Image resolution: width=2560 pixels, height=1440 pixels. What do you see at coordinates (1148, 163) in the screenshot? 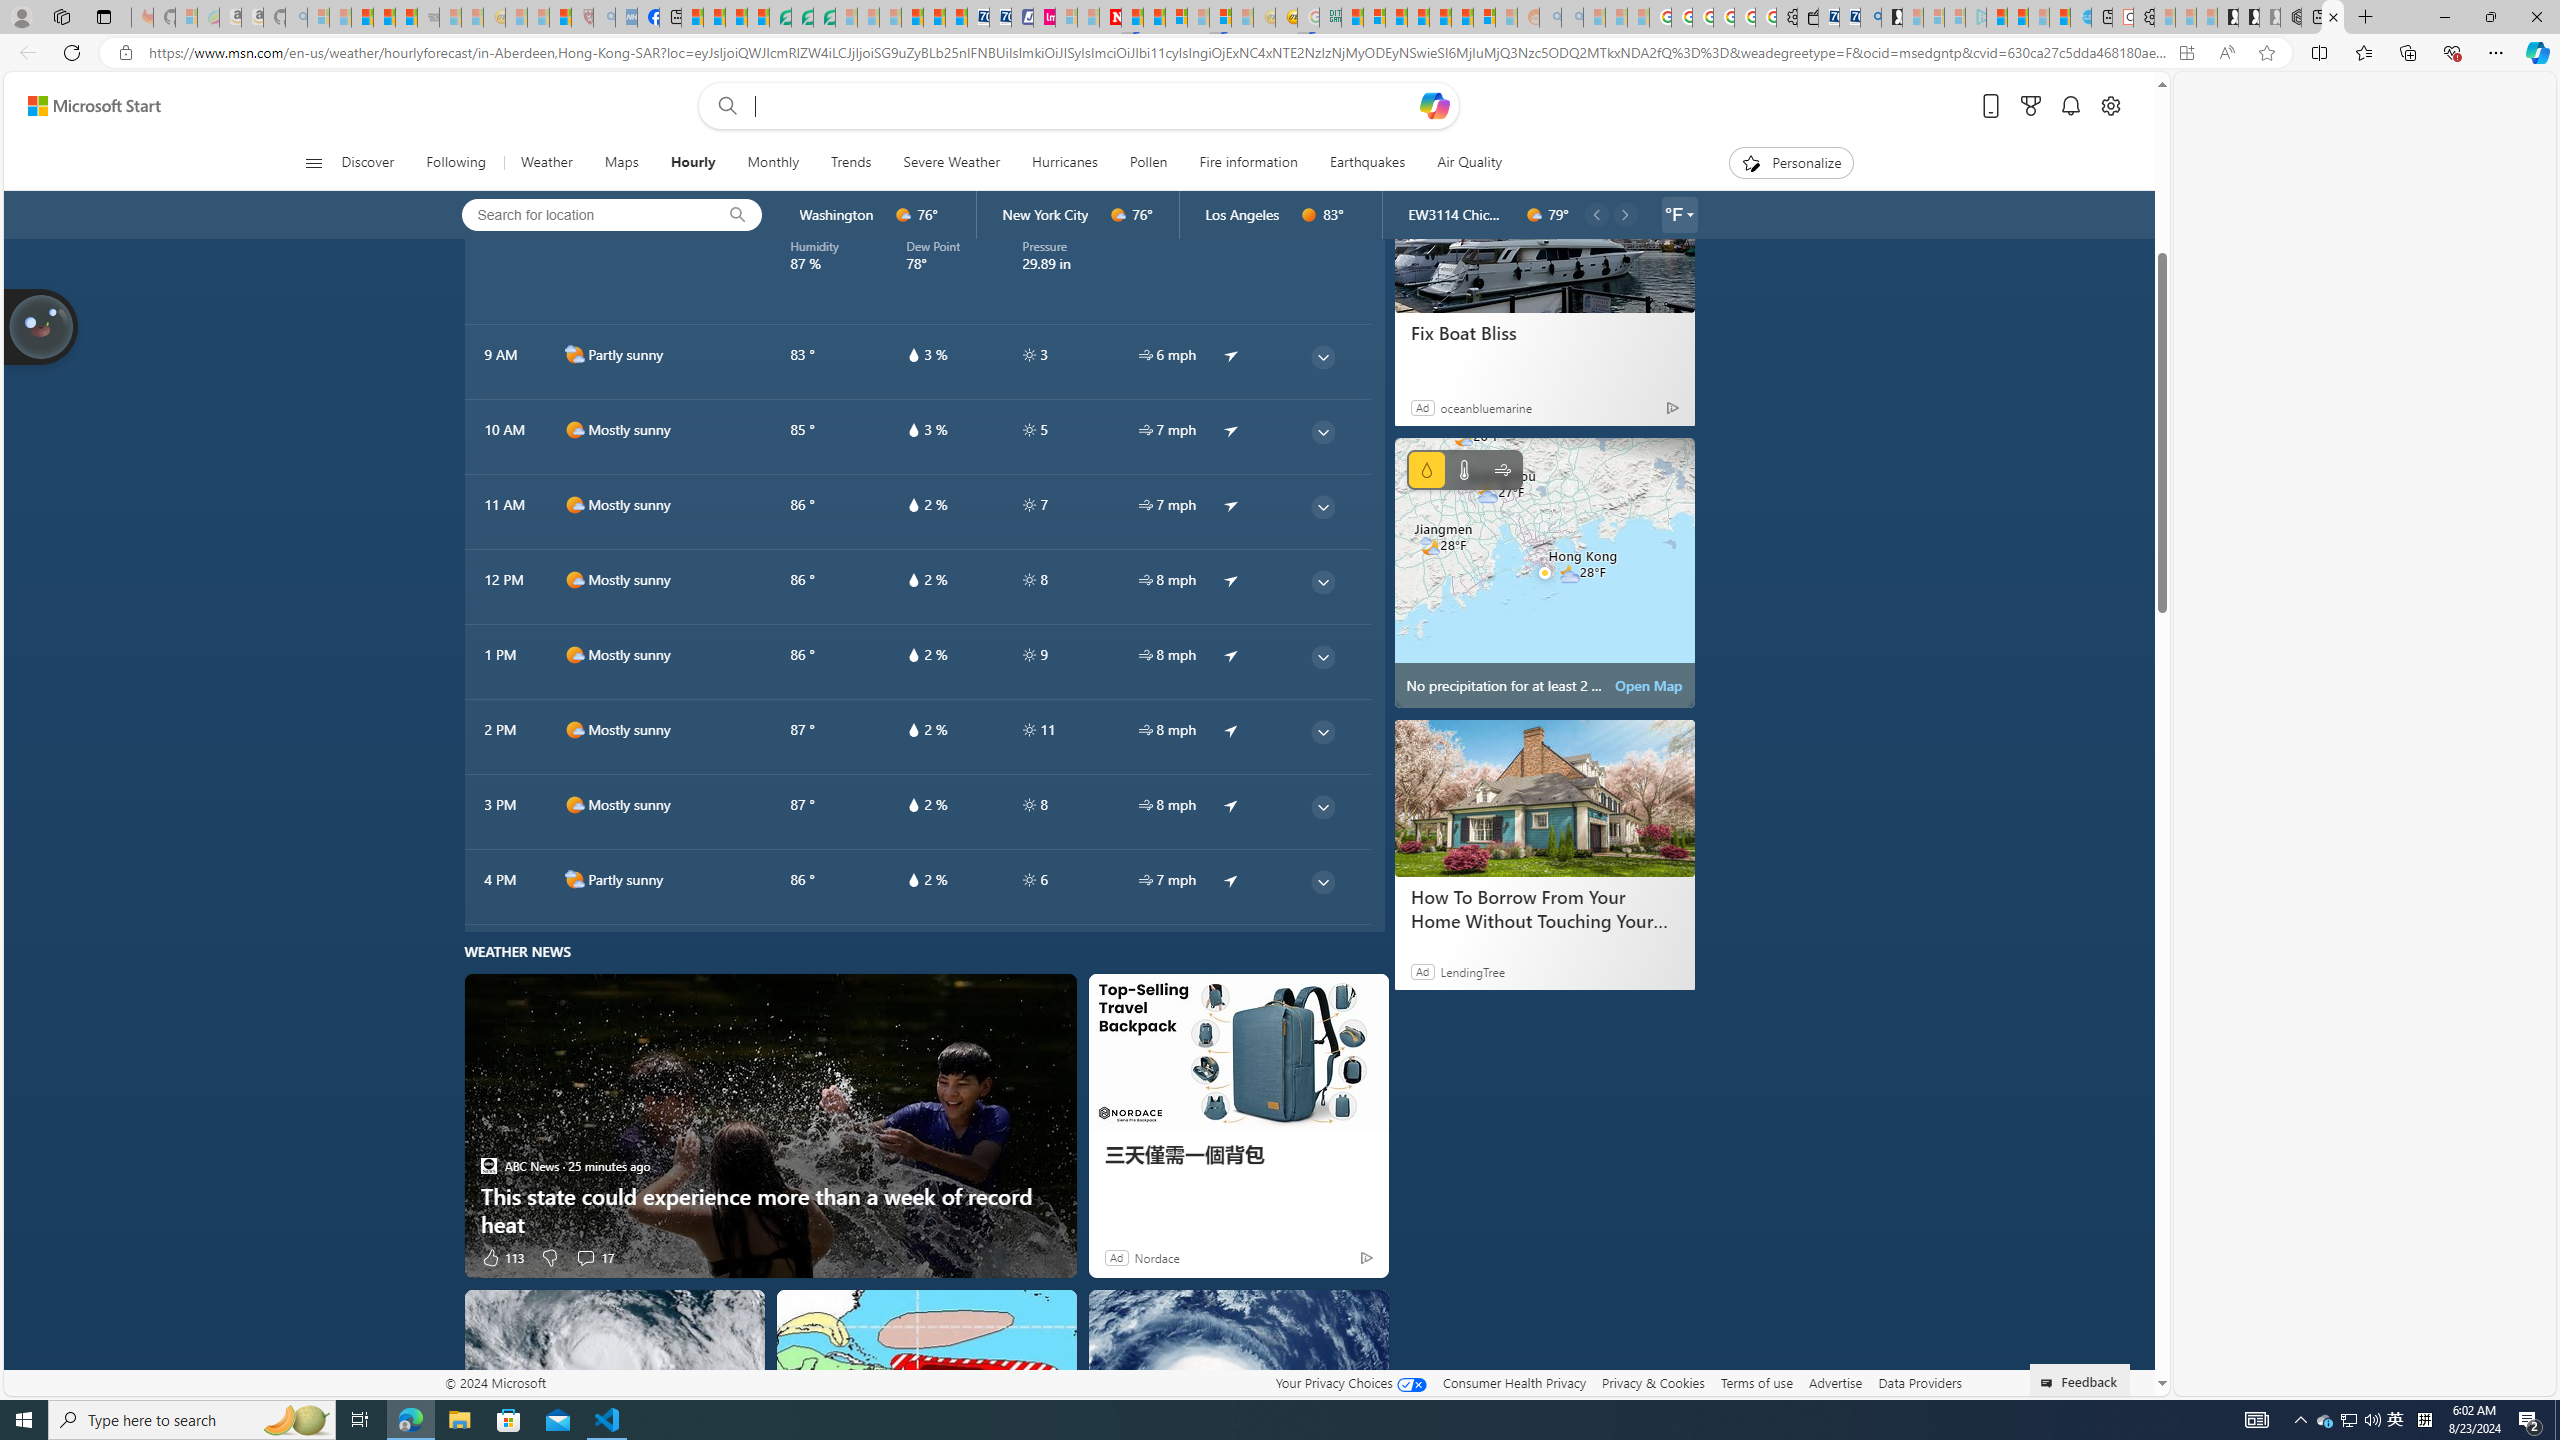
I see `Pollen` at bounding box center [1148, 163].